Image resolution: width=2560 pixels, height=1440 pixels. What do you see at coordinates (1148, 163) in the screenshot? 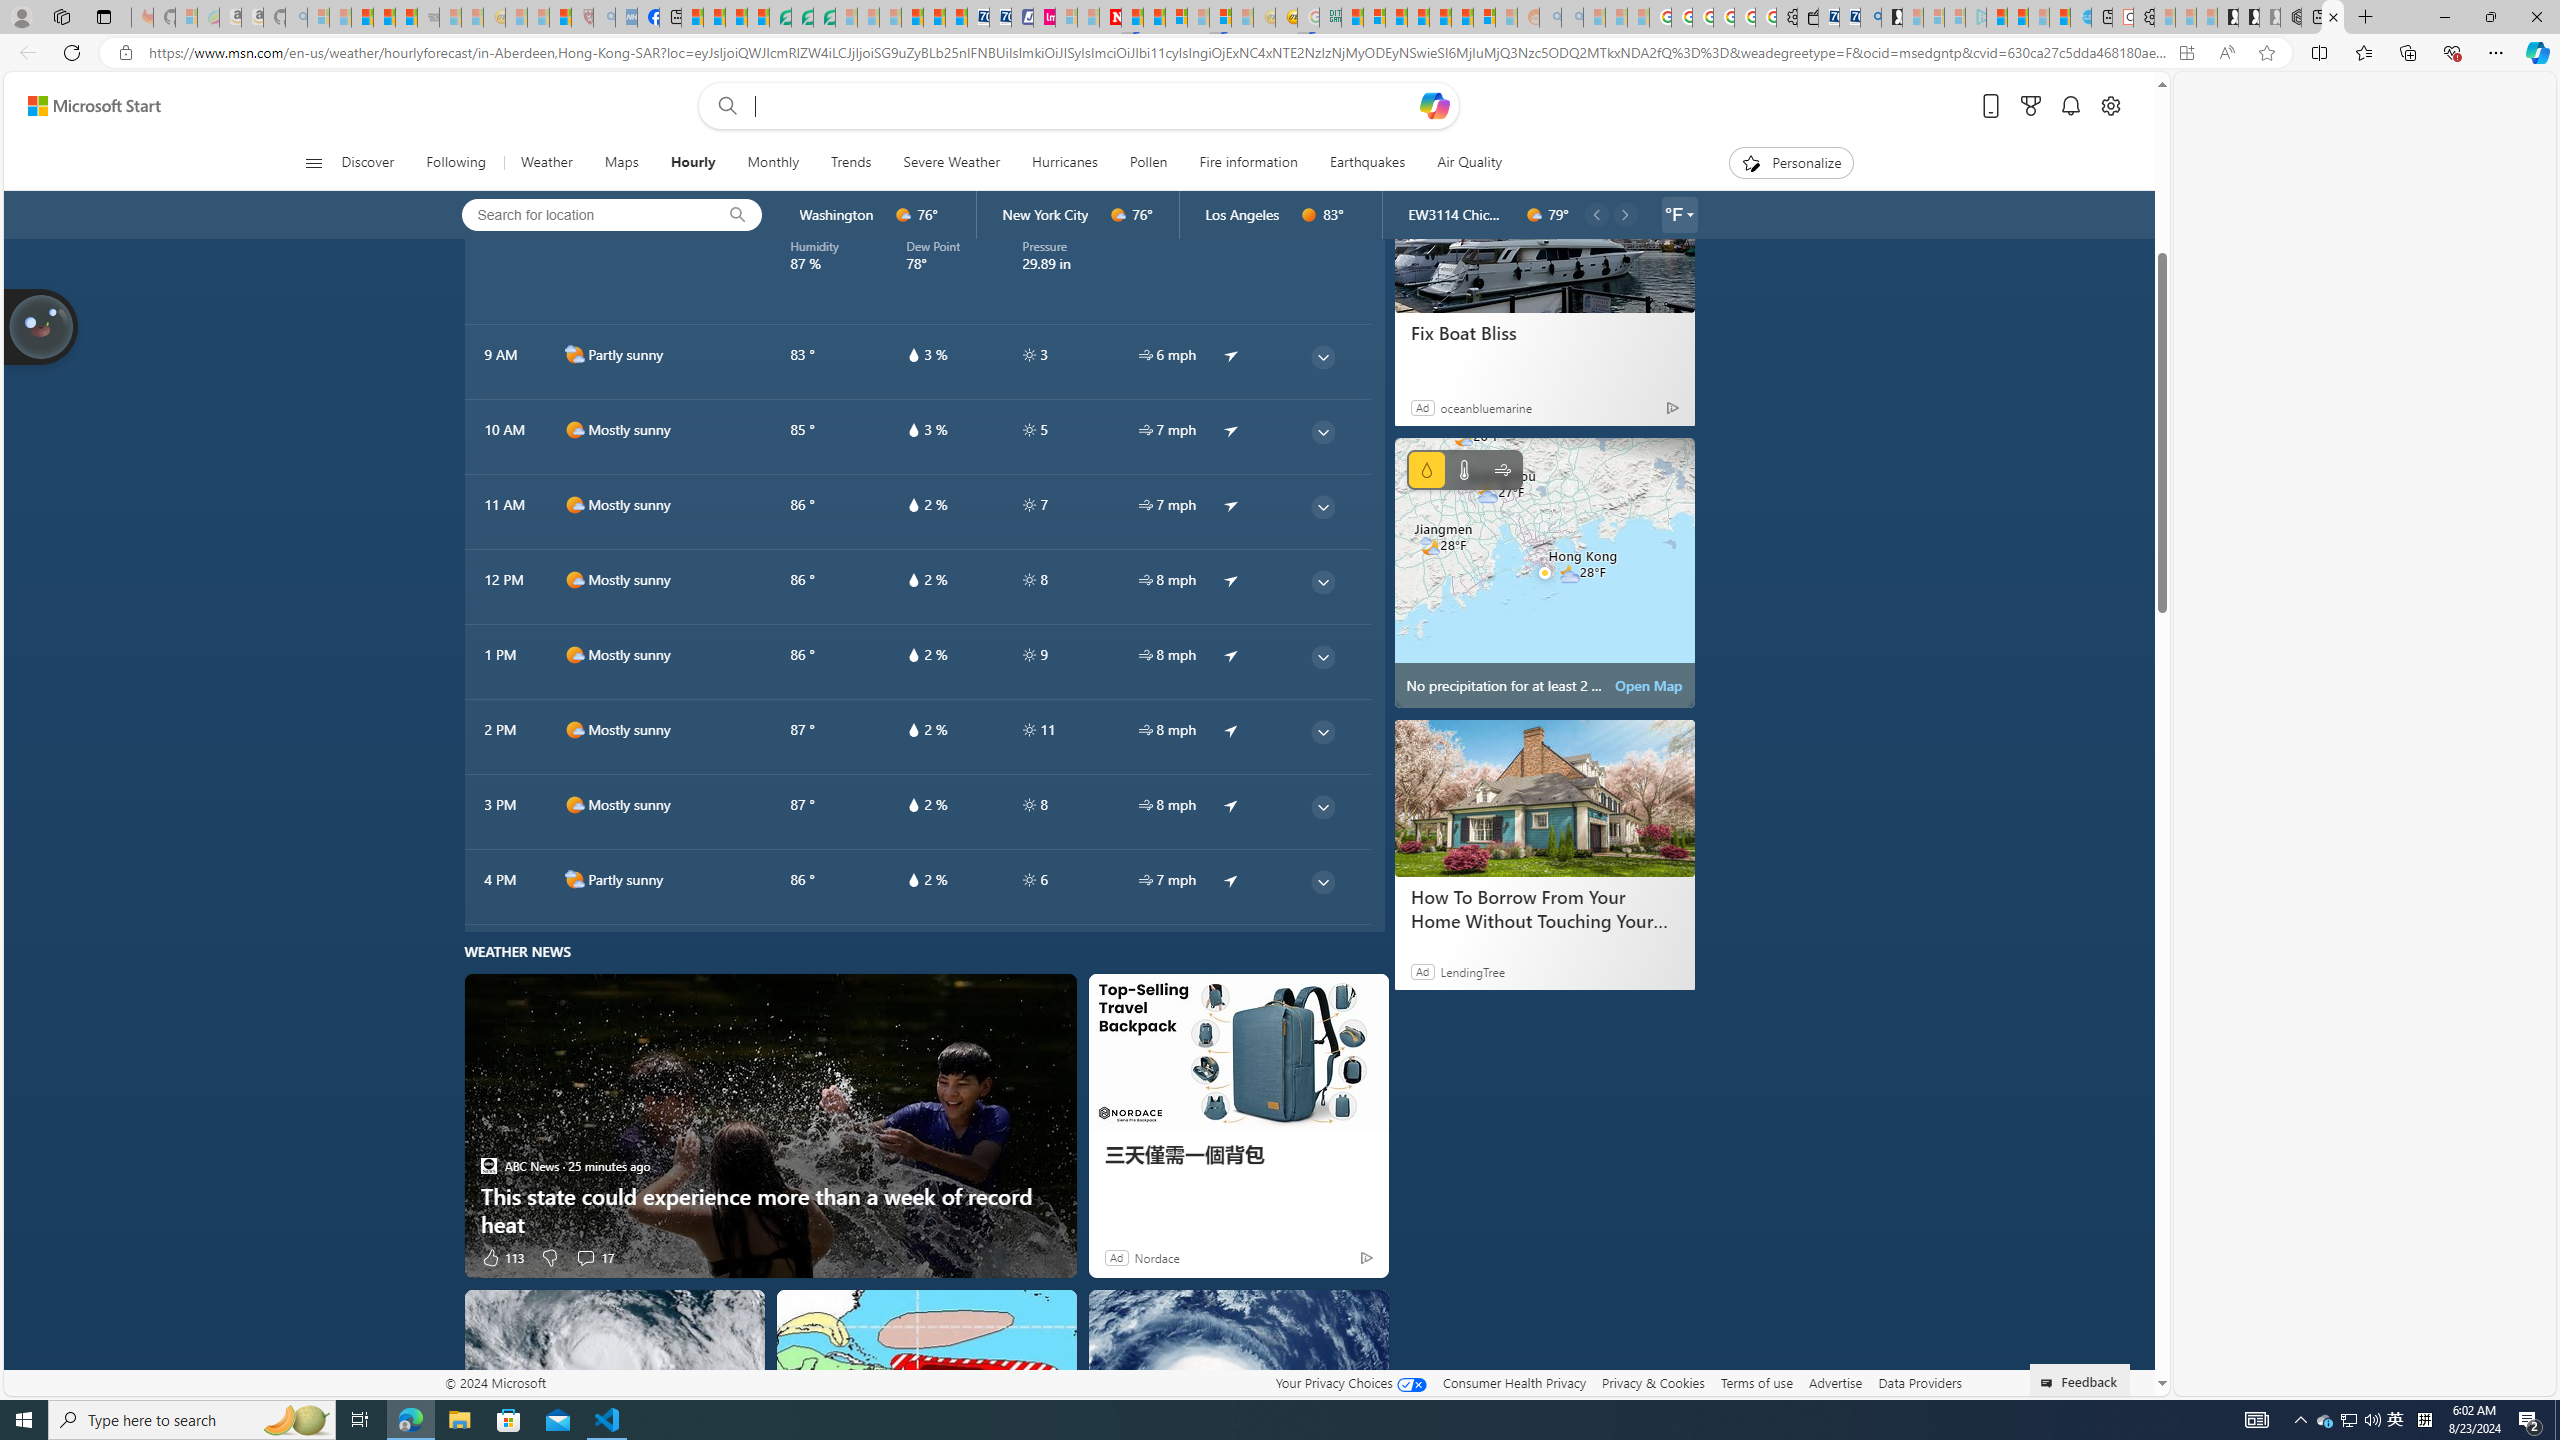
I see `Pollen` at bounding box center [1148, 163].